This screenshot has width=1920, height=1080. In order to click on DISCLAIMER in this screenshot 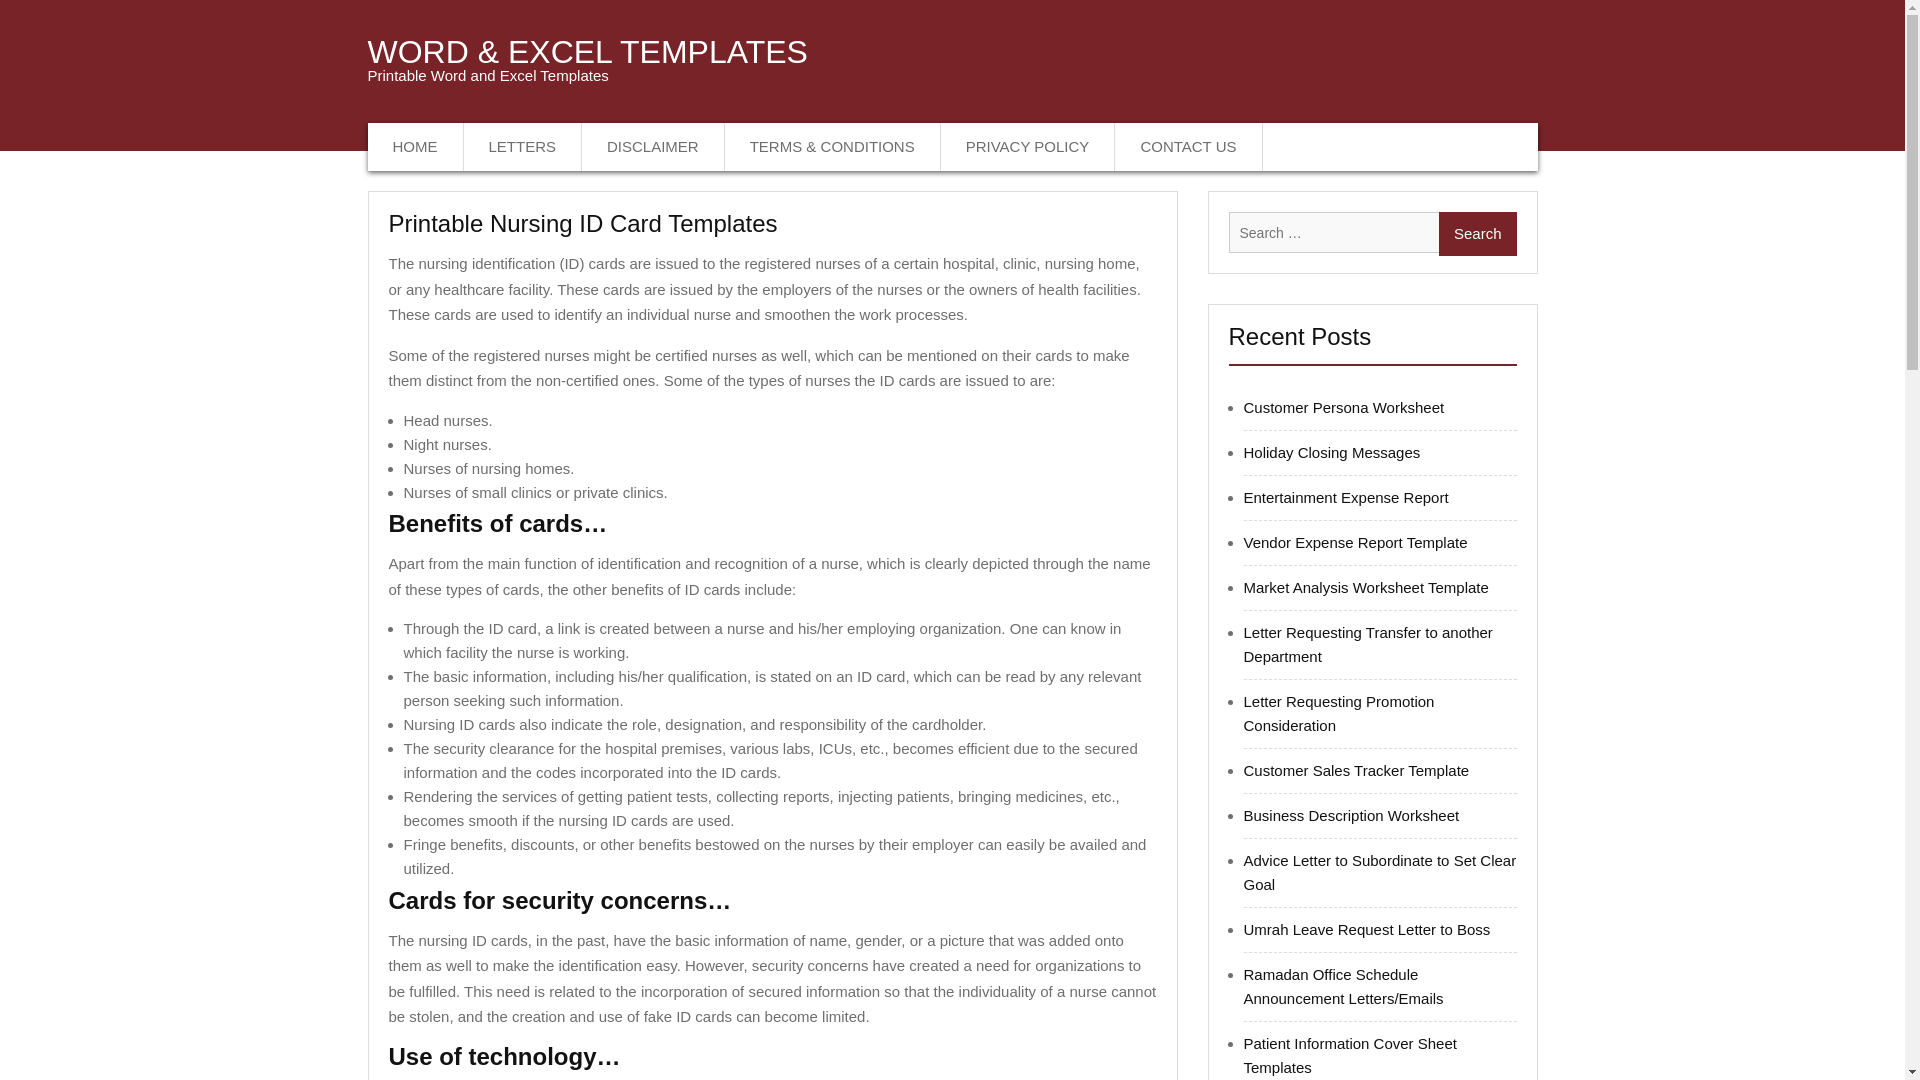, I will do `click(653, 146)`.